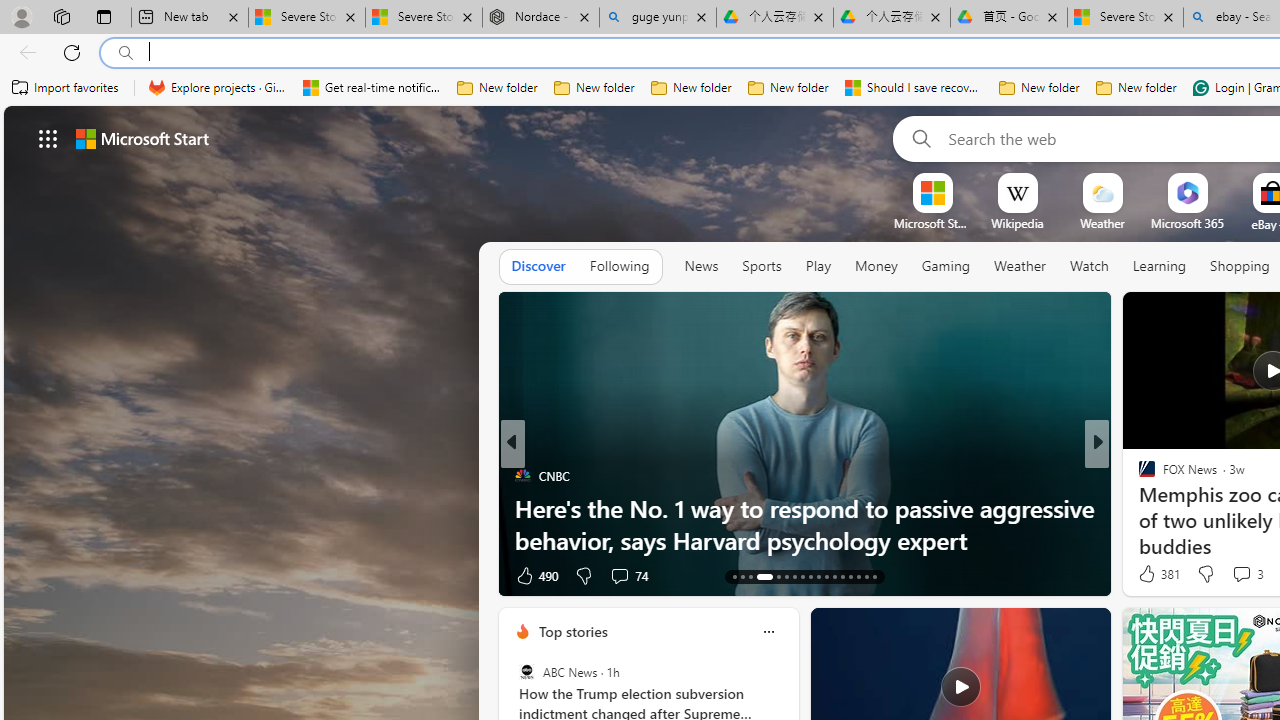 The image size is (1280, 720). I want to click on CNN, so click(1138, 476).